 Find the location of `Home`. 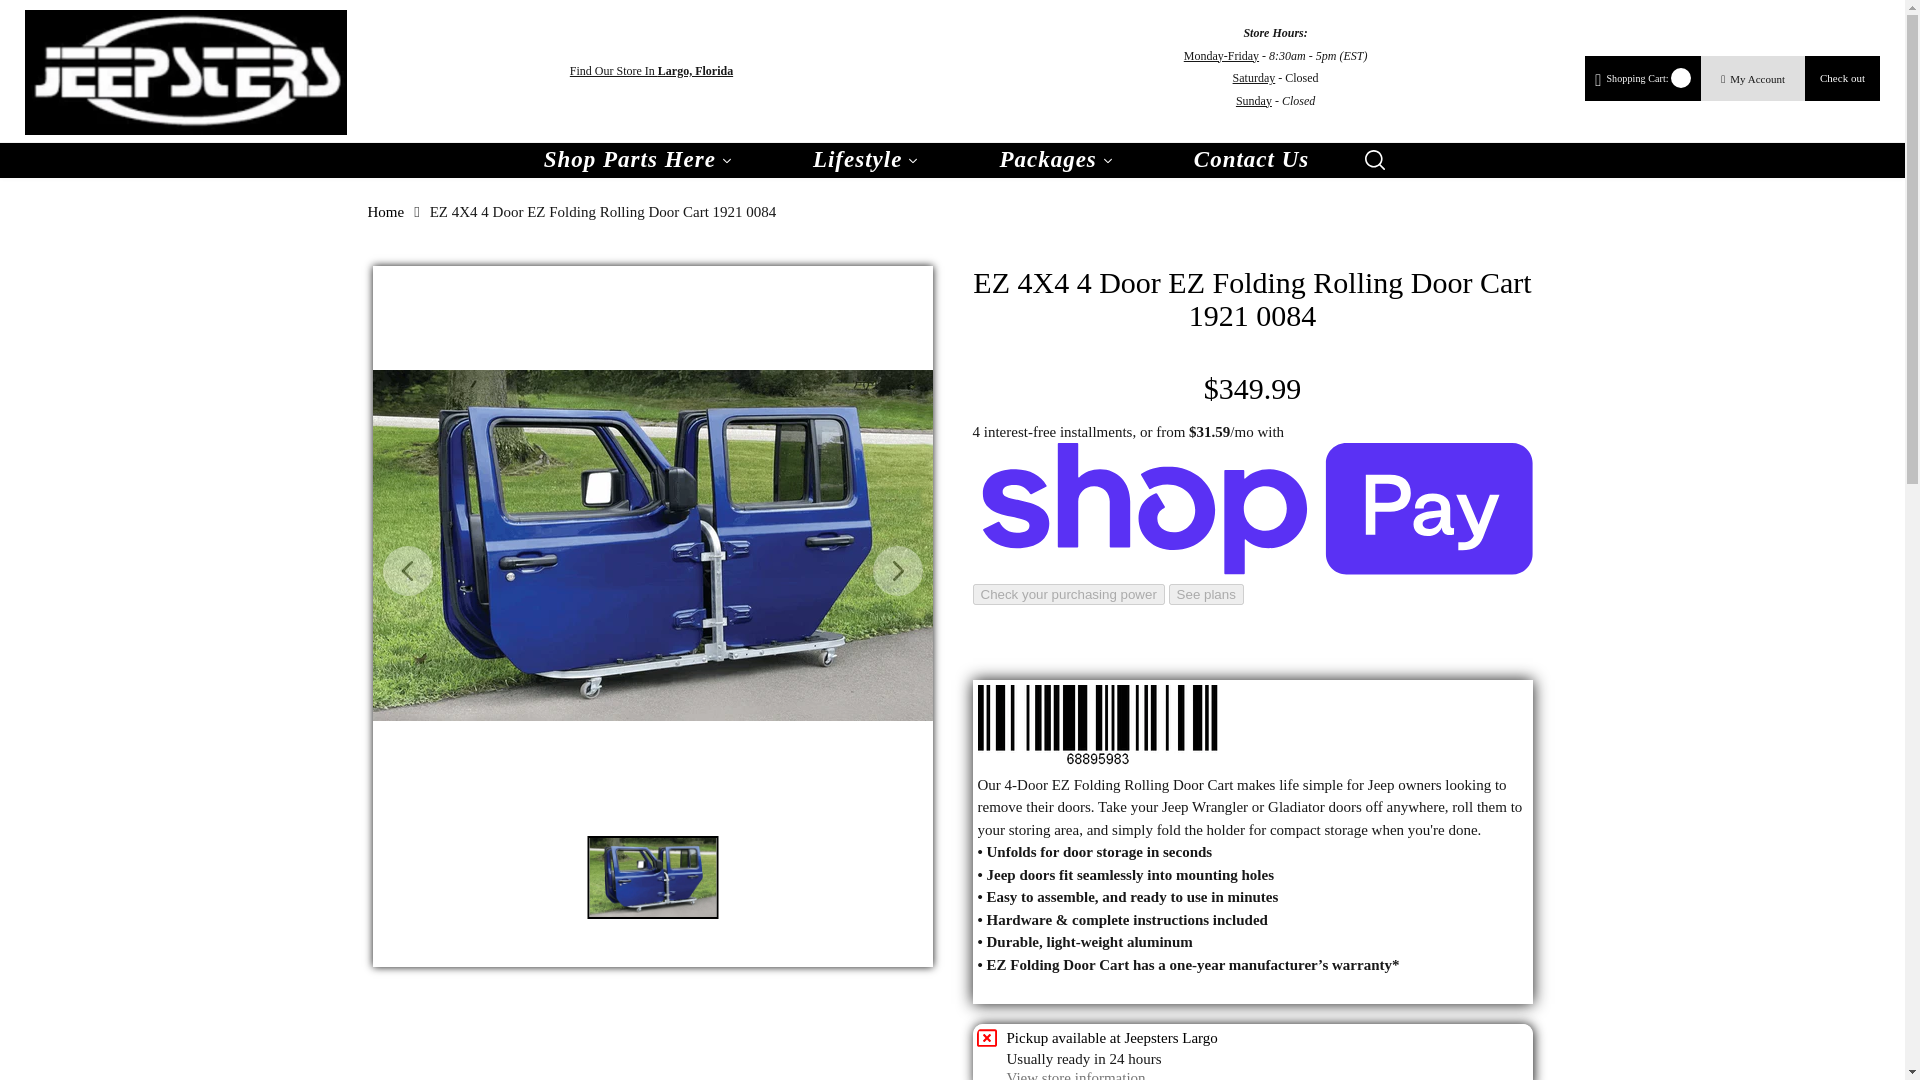

Home is located at coordinates (386, 212).